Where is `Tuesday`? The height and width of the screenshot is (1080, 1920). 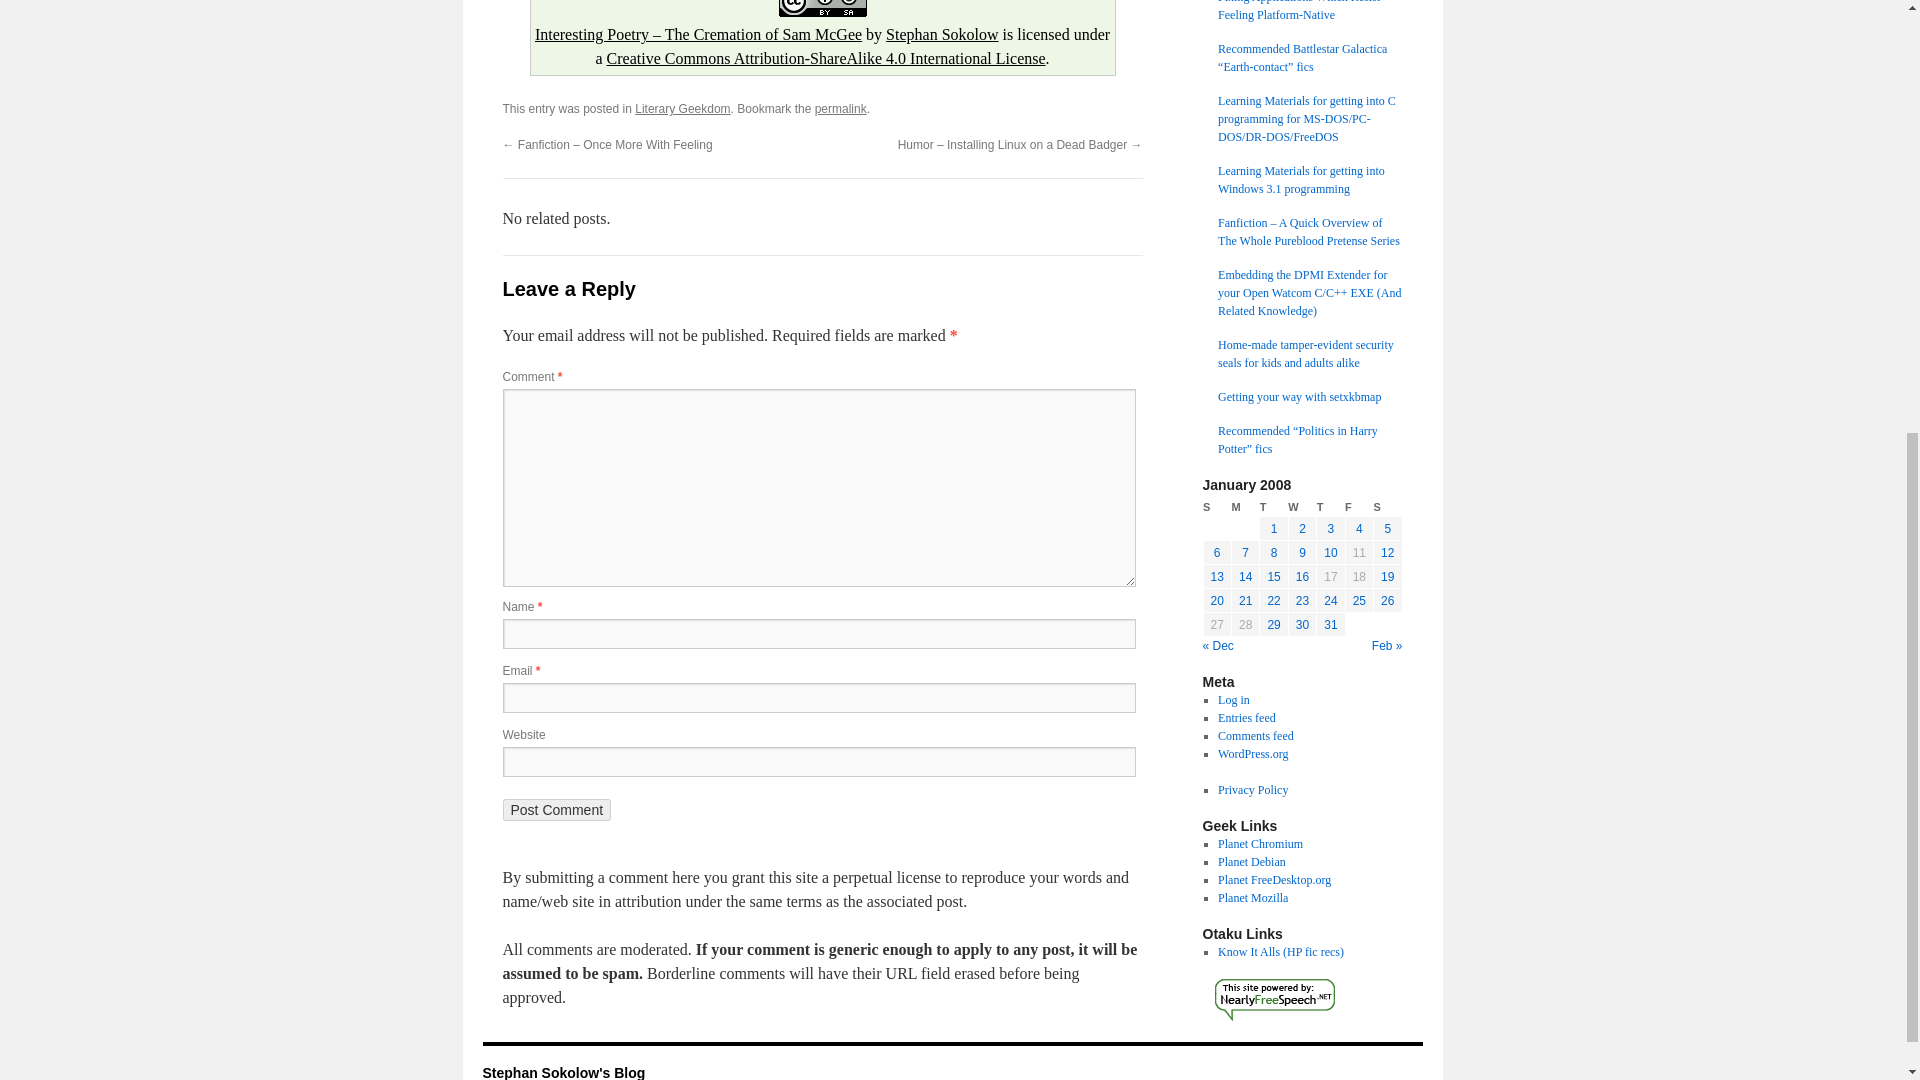 Tuesday is located at coordinates (1274, 506).